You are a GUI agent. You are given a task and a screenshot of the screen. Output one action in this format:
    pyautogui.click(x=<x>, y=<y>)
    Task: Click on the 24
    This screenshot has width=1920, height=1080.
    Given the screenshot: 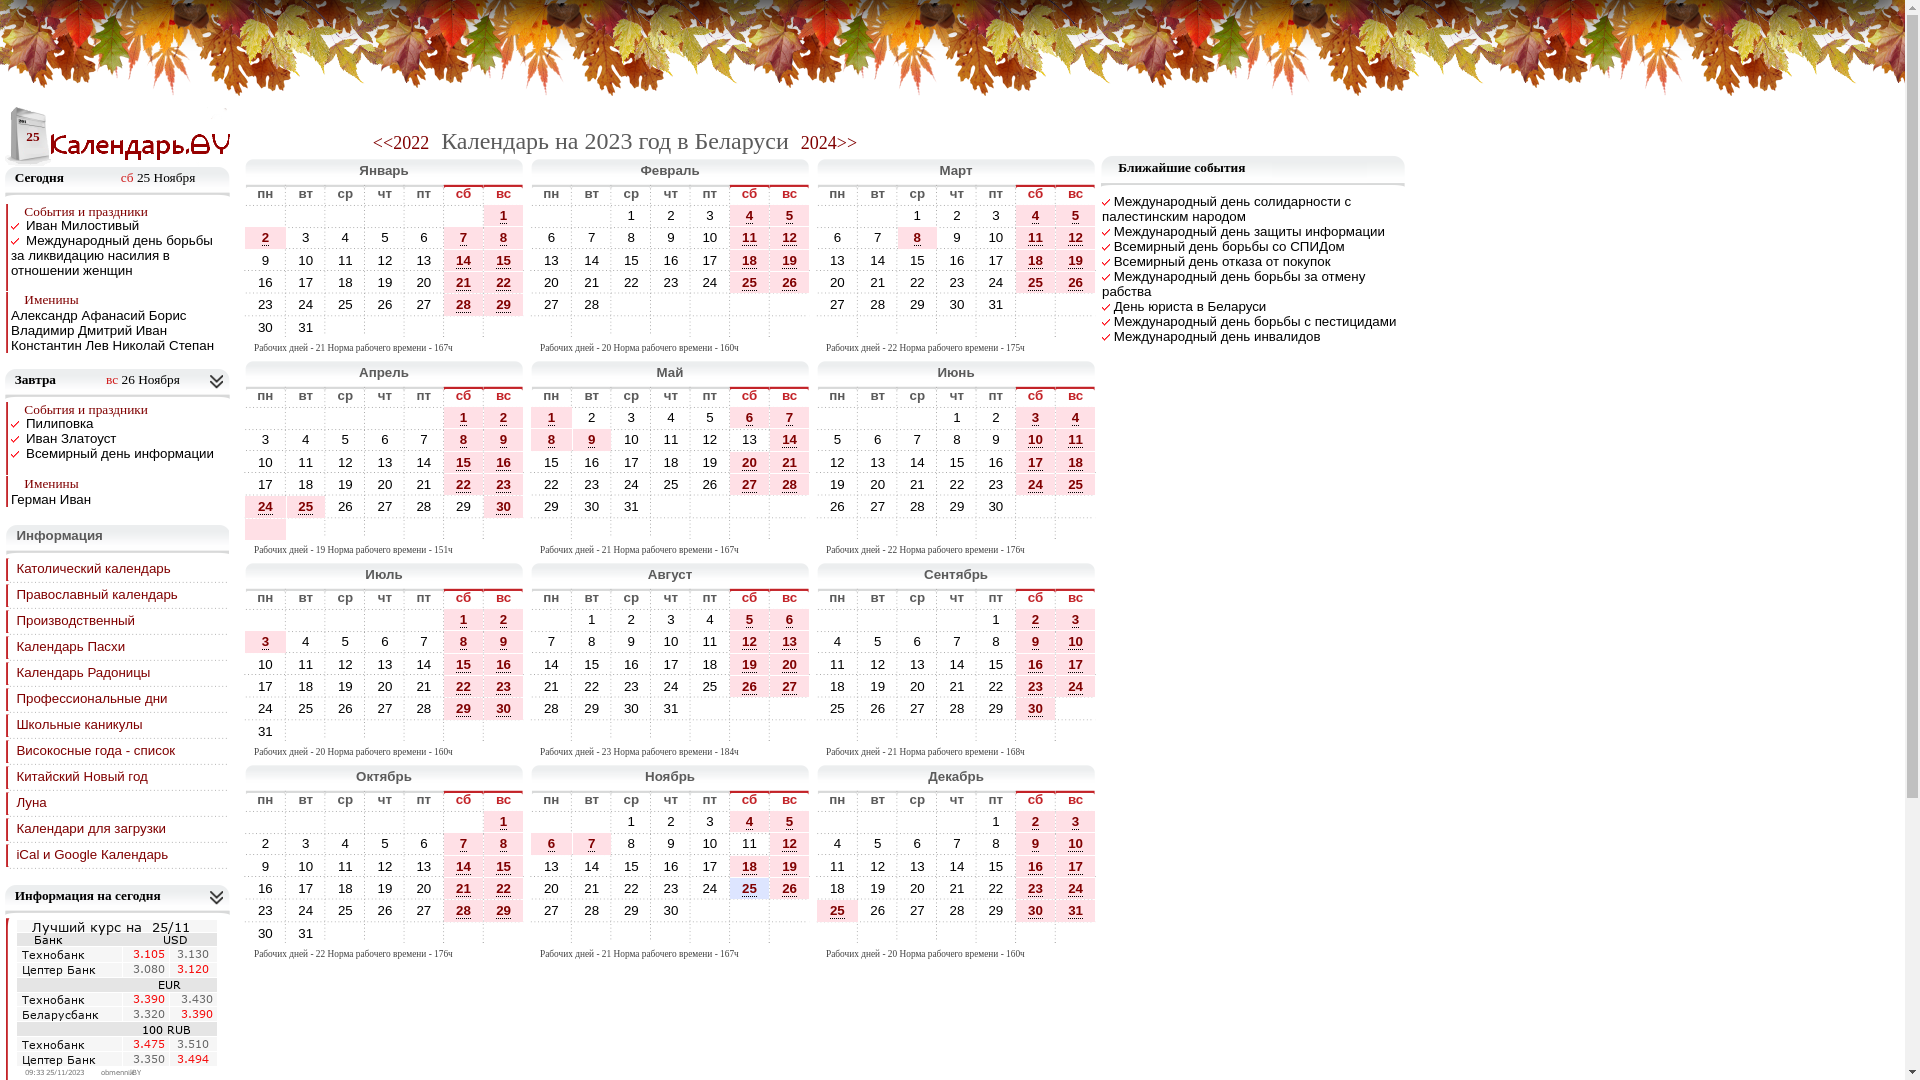 What is the action you would take?
    pyautogui.click(x=1036, y=484)
    